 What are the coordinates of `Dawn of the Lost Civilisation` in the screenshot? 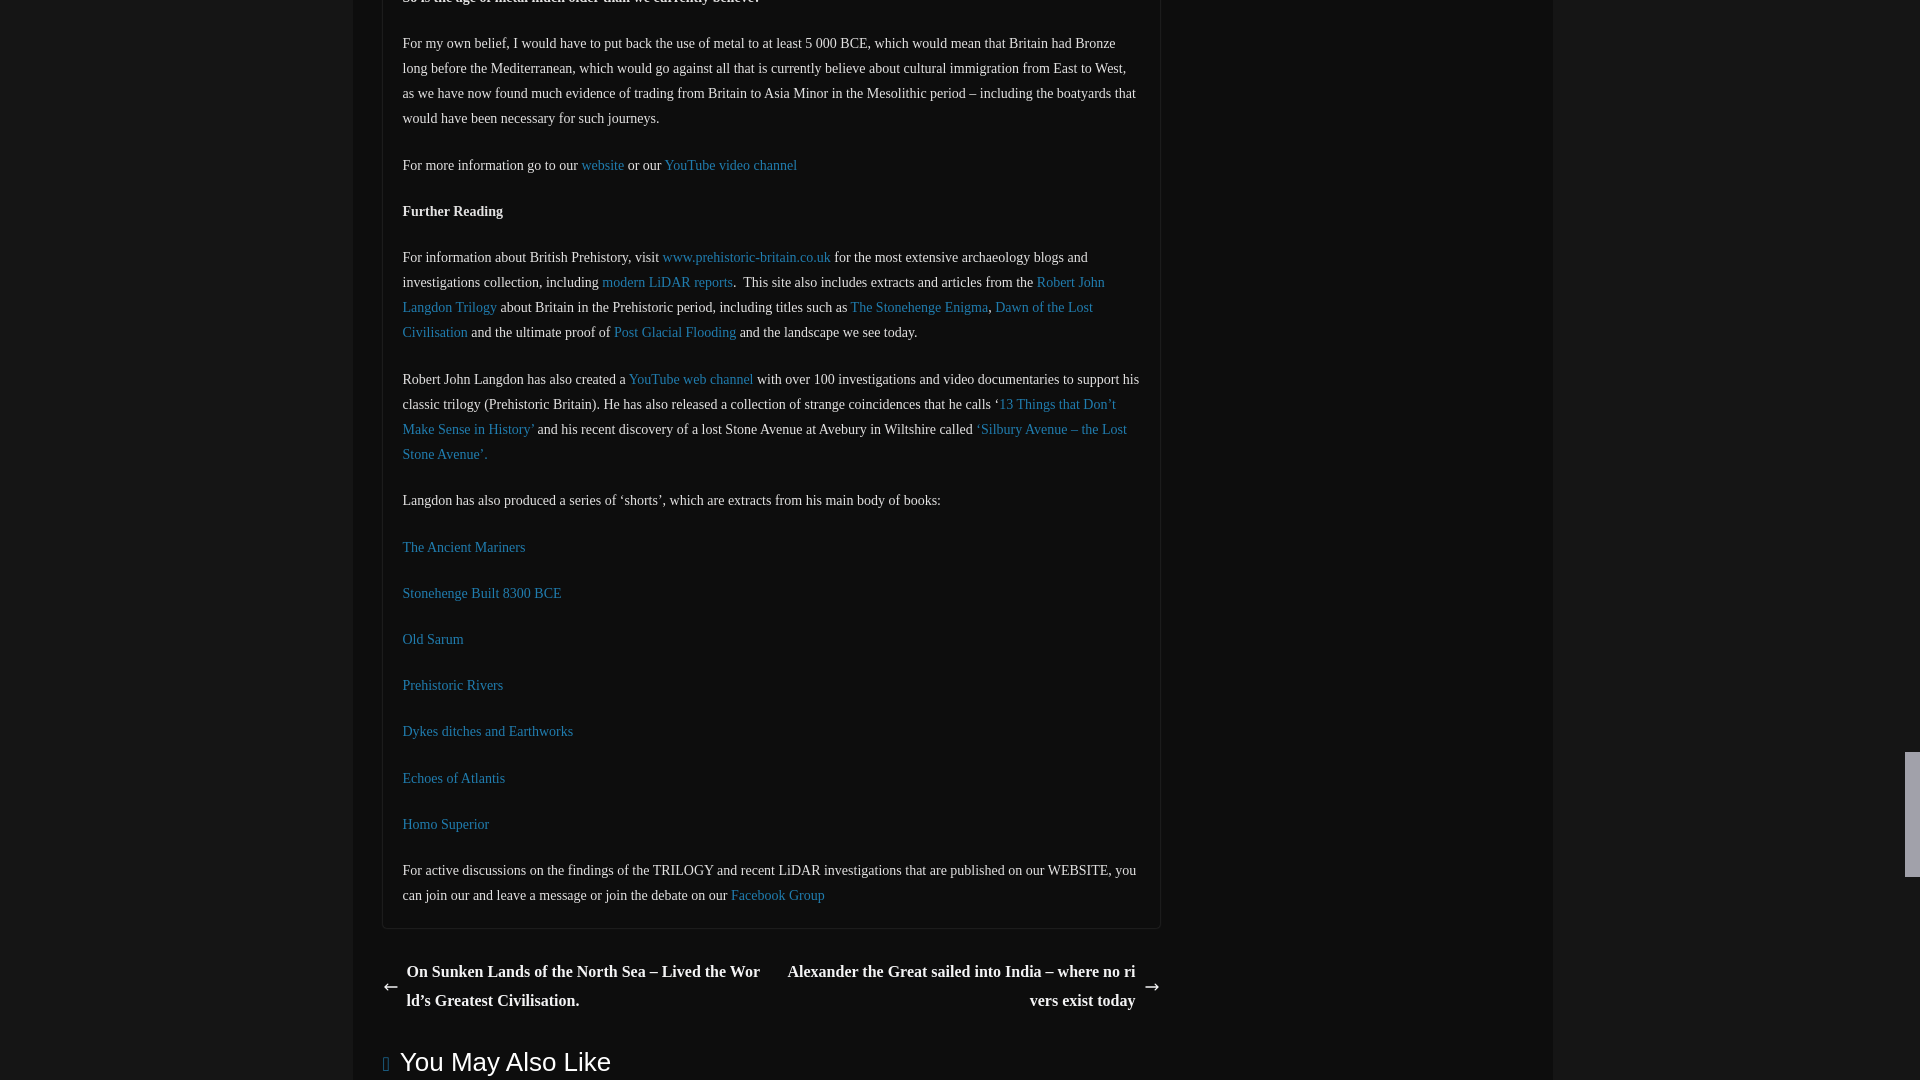 It's located at (746, 320).